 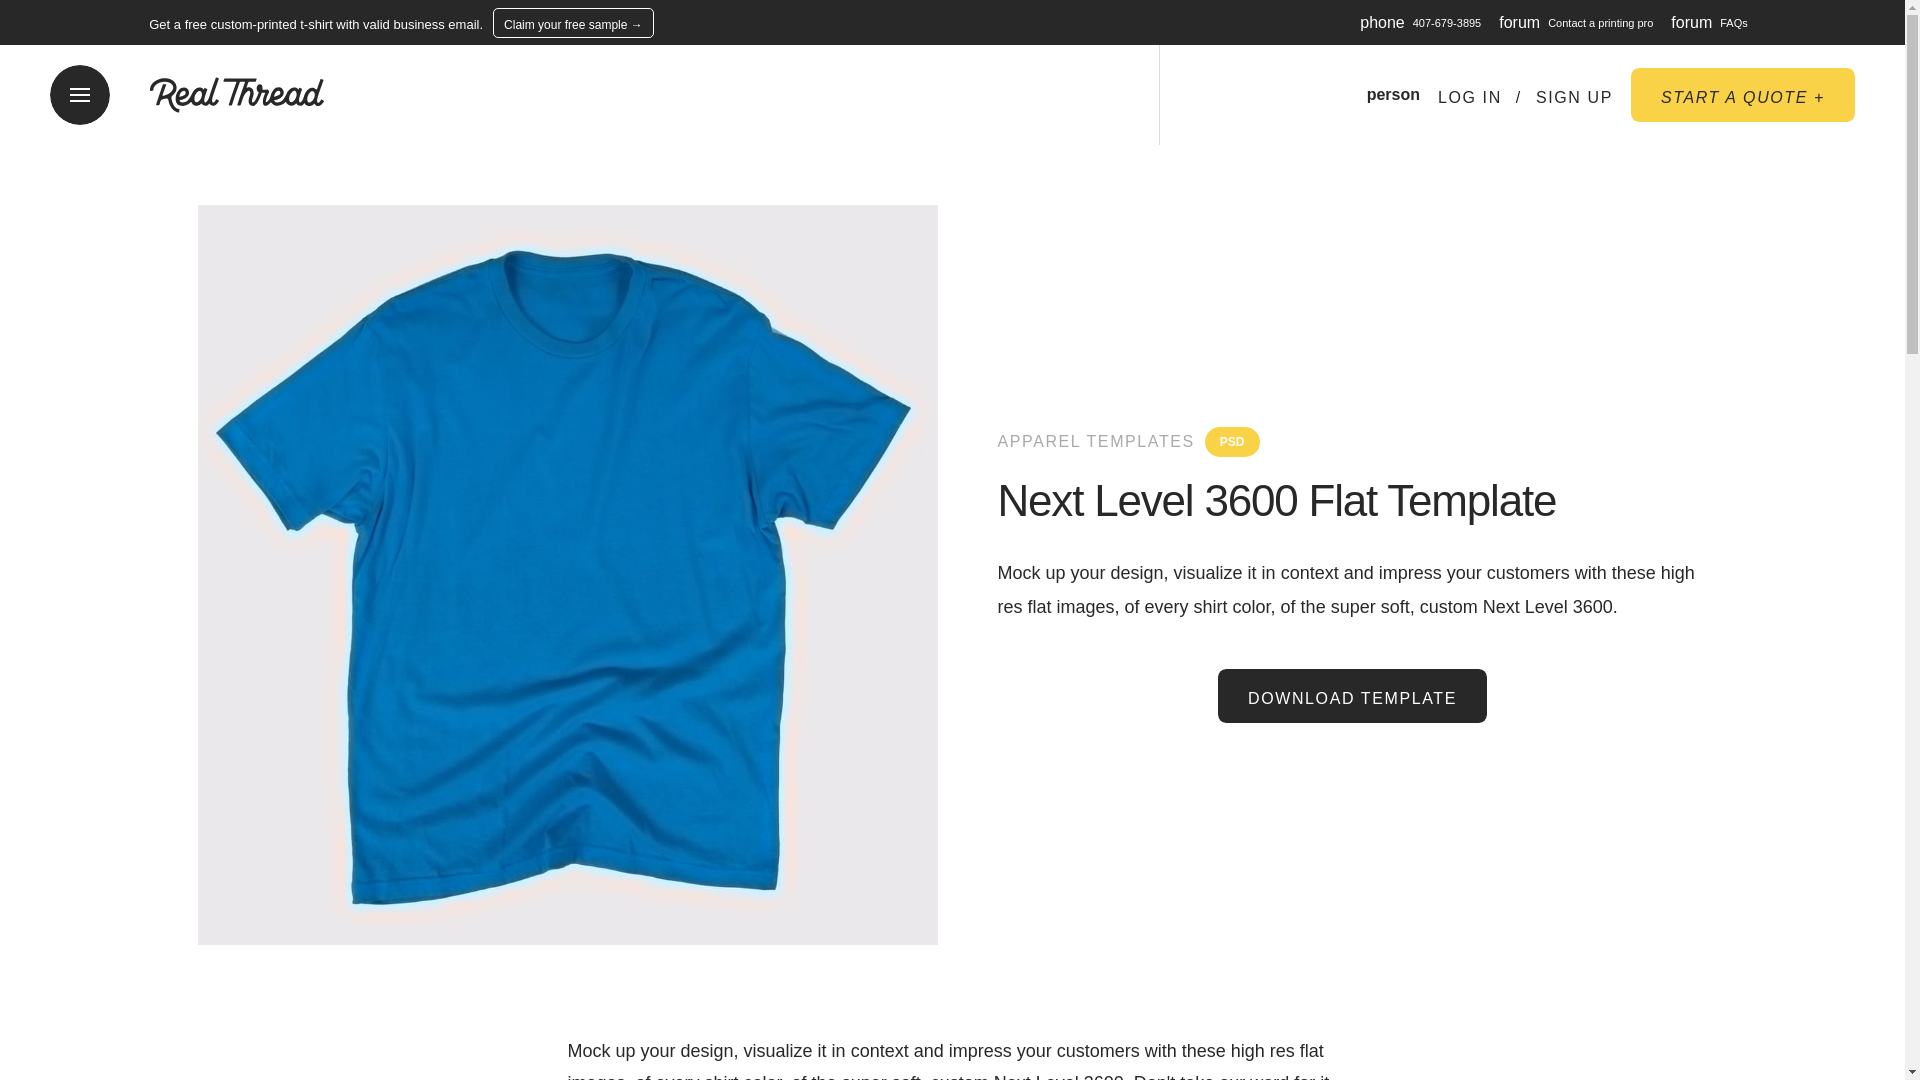 I want to click on SIGN UP, so click(x=1574, y=98).